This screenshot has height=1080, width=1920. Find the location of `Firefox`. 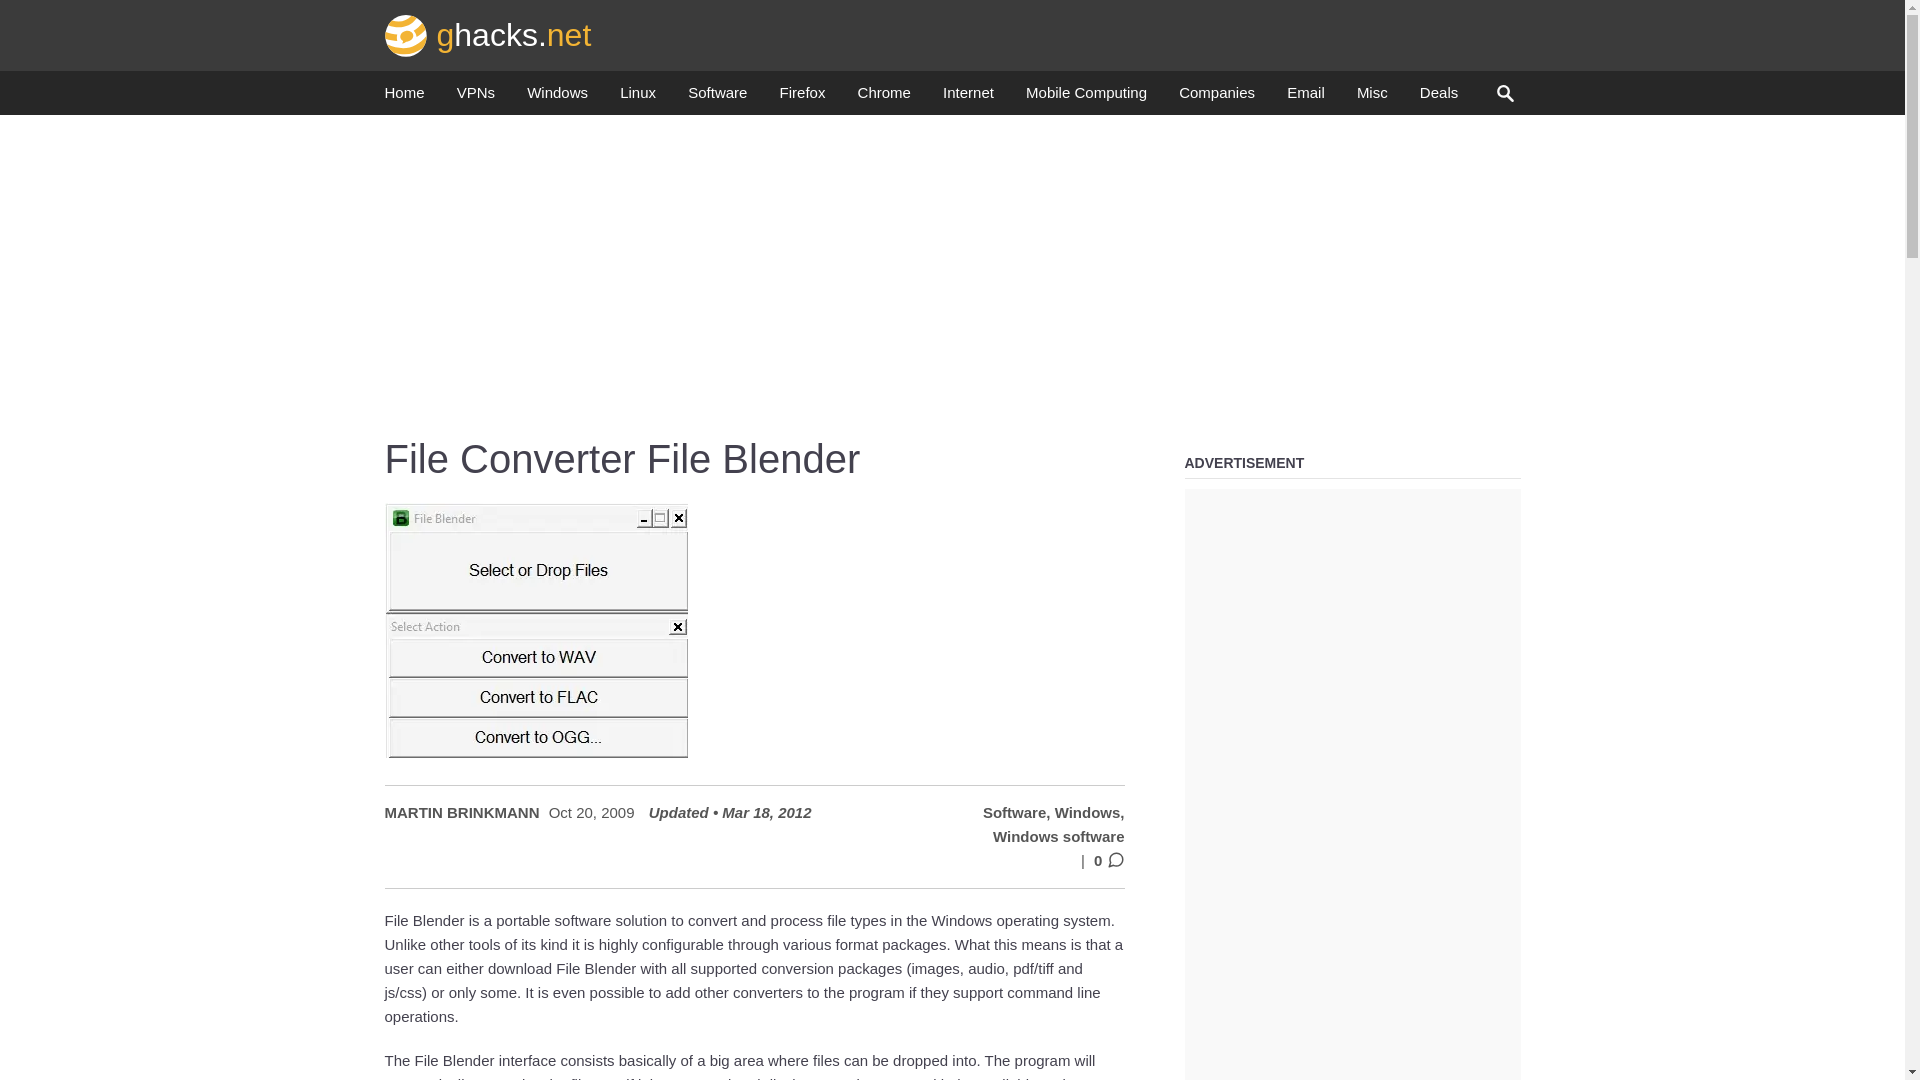

Firefox is located at coordinates (802, 98).